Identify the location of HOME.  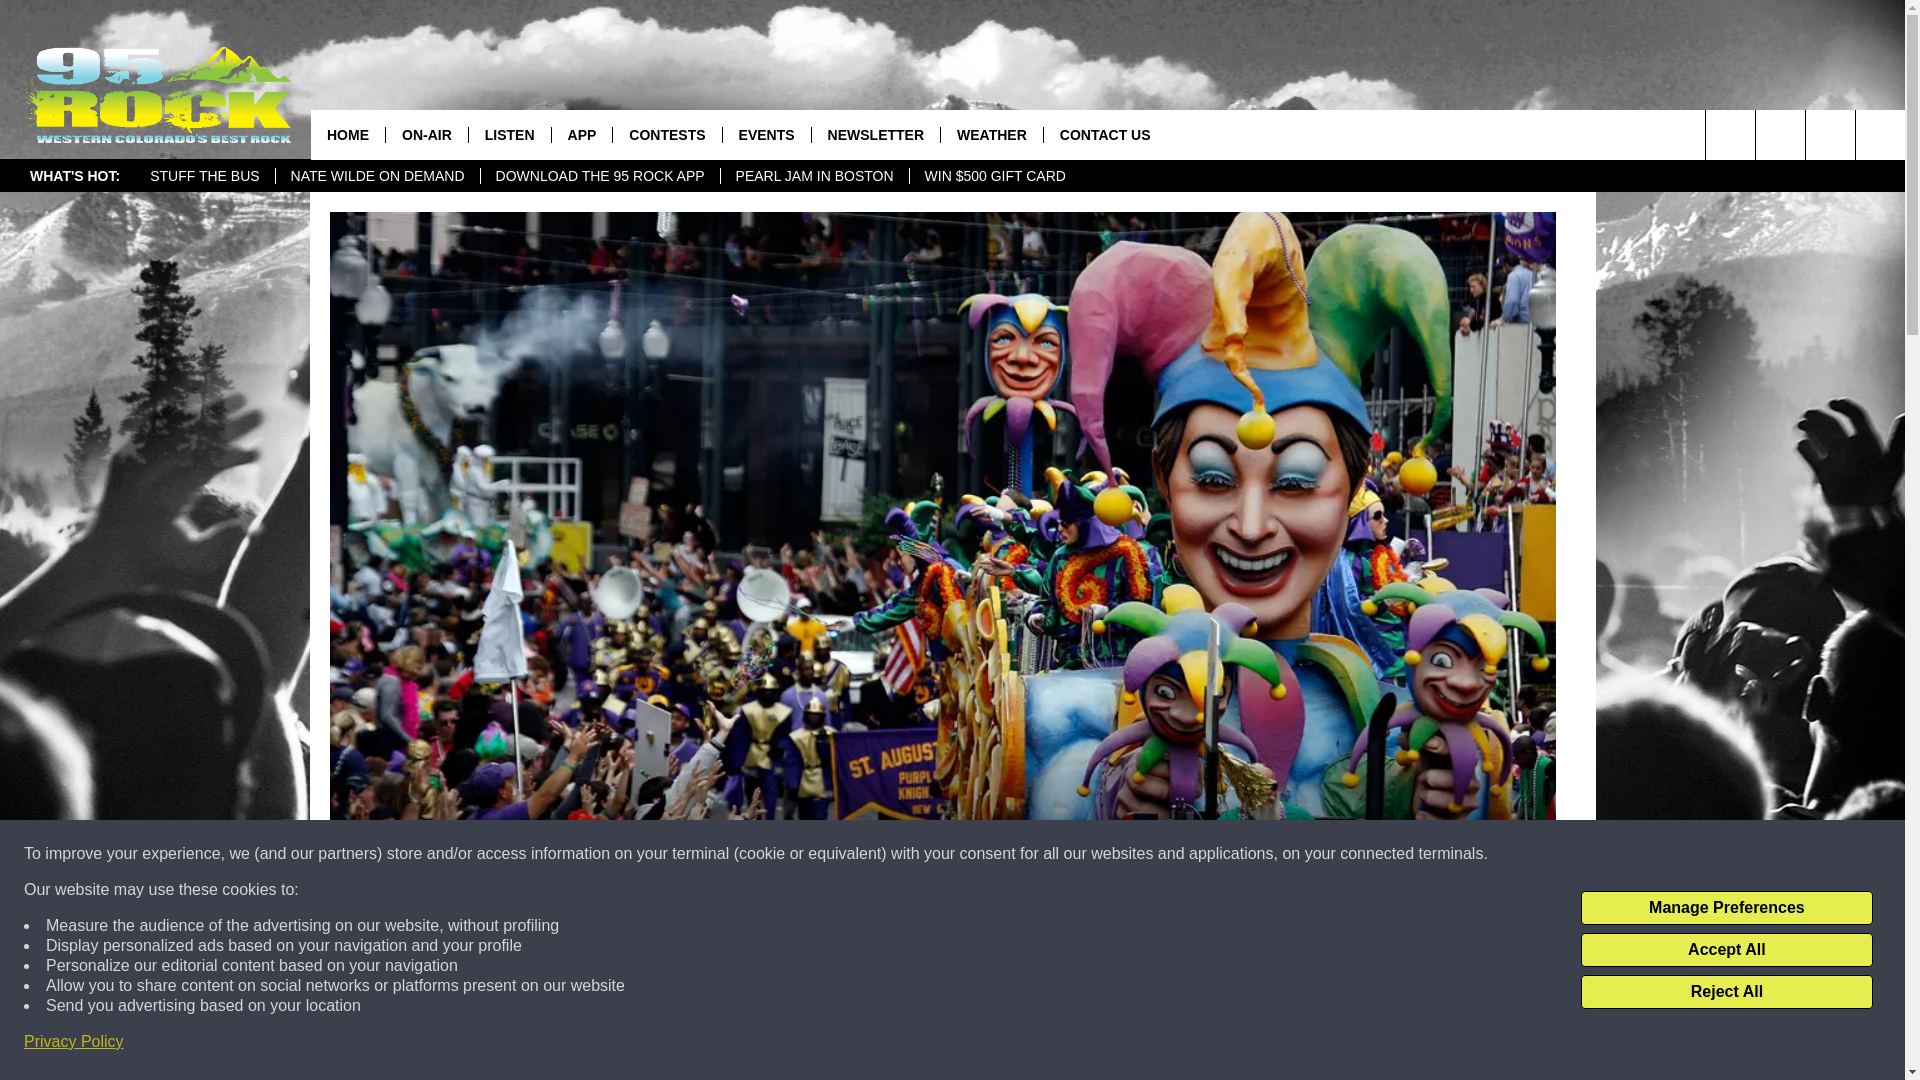
(348, 134).